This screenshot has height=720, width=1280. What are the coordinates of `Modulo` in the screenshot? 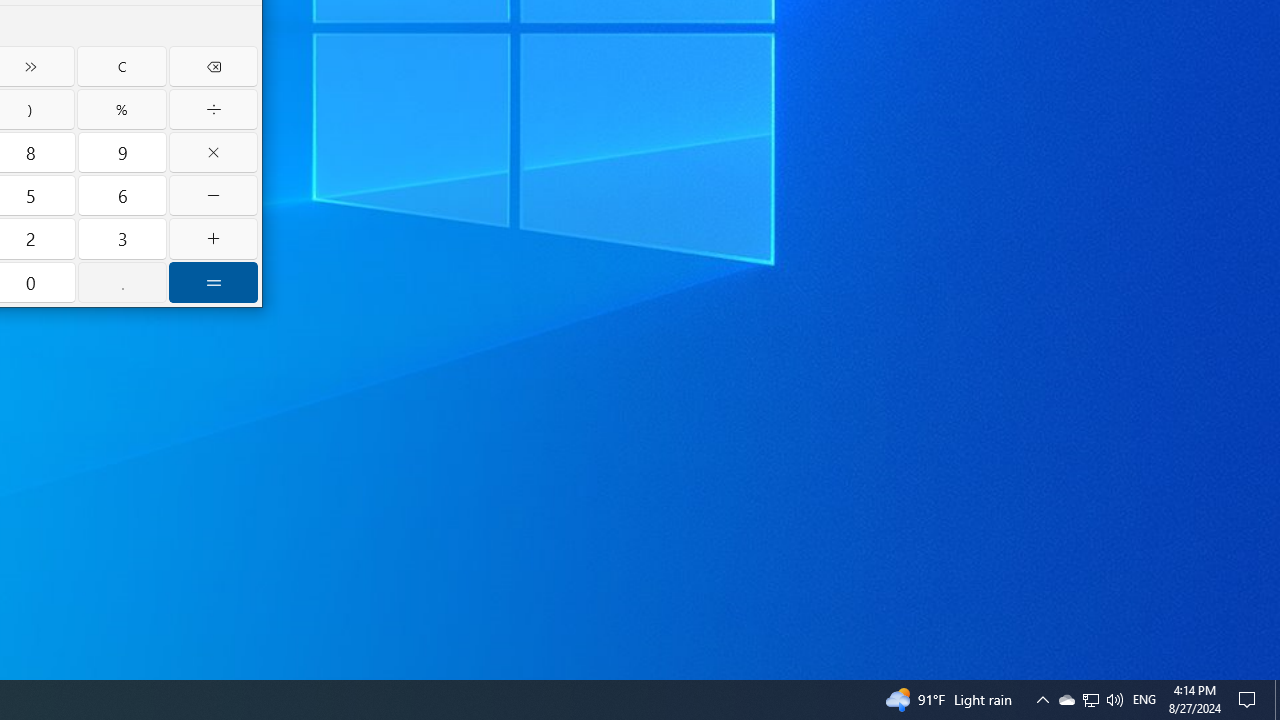 It's located at (121, 110).